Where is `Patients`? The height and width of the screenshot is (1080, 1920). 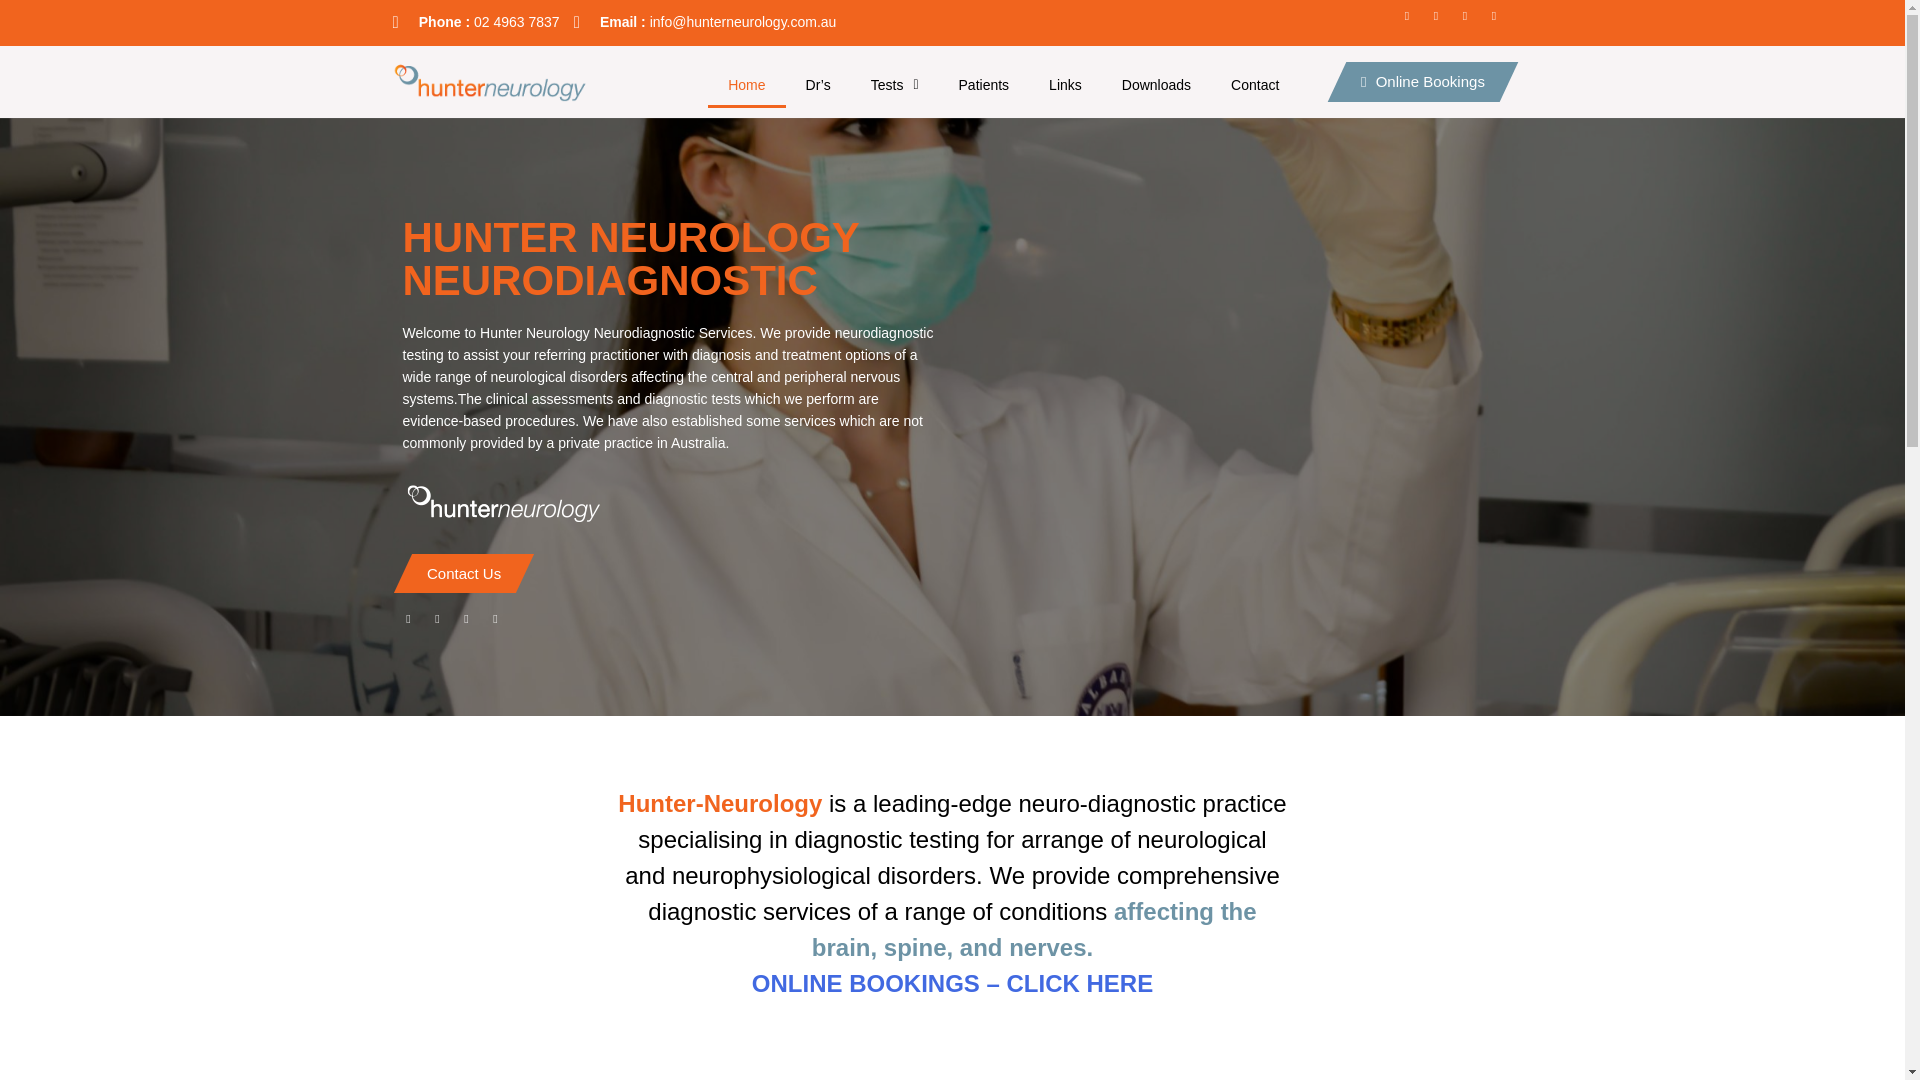
Patients is located at coordinates (984, 84).